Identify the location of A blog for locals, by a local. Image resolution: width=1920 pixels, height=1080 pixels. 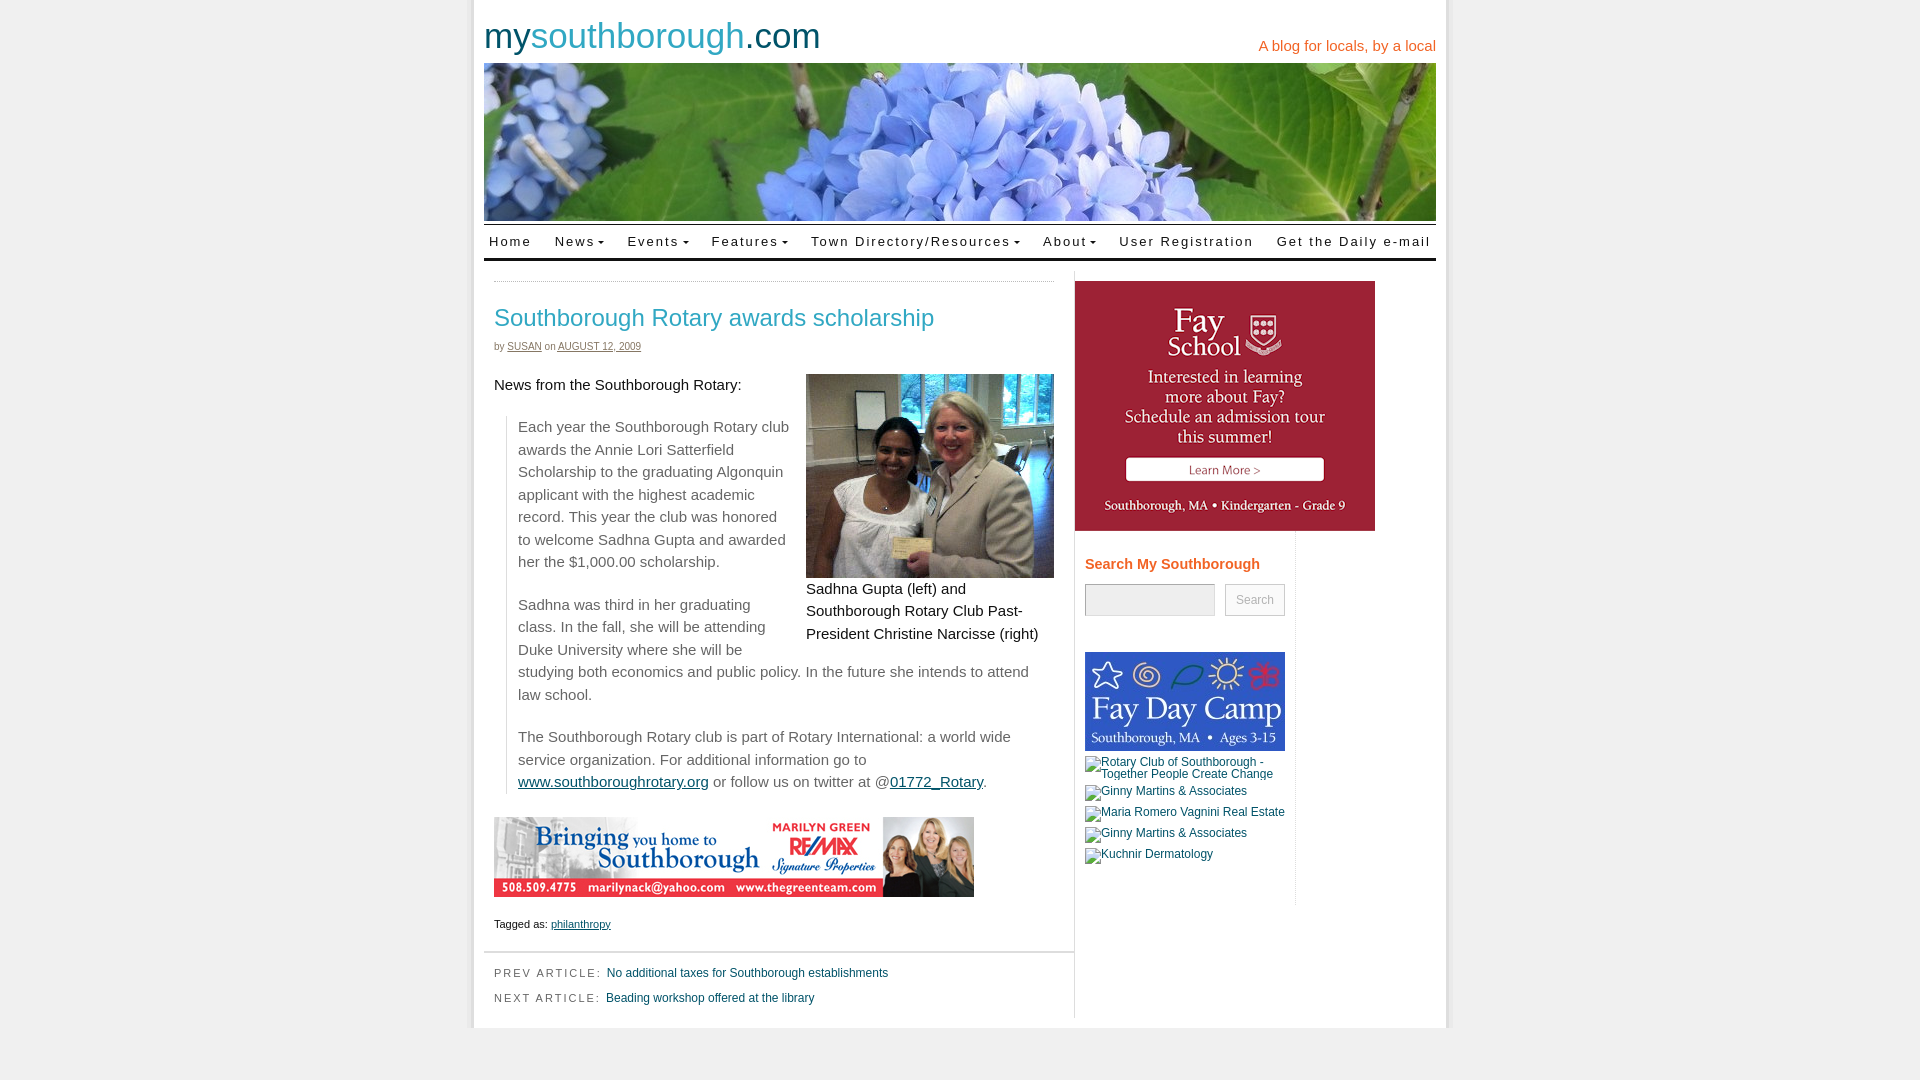
(1346, 45).